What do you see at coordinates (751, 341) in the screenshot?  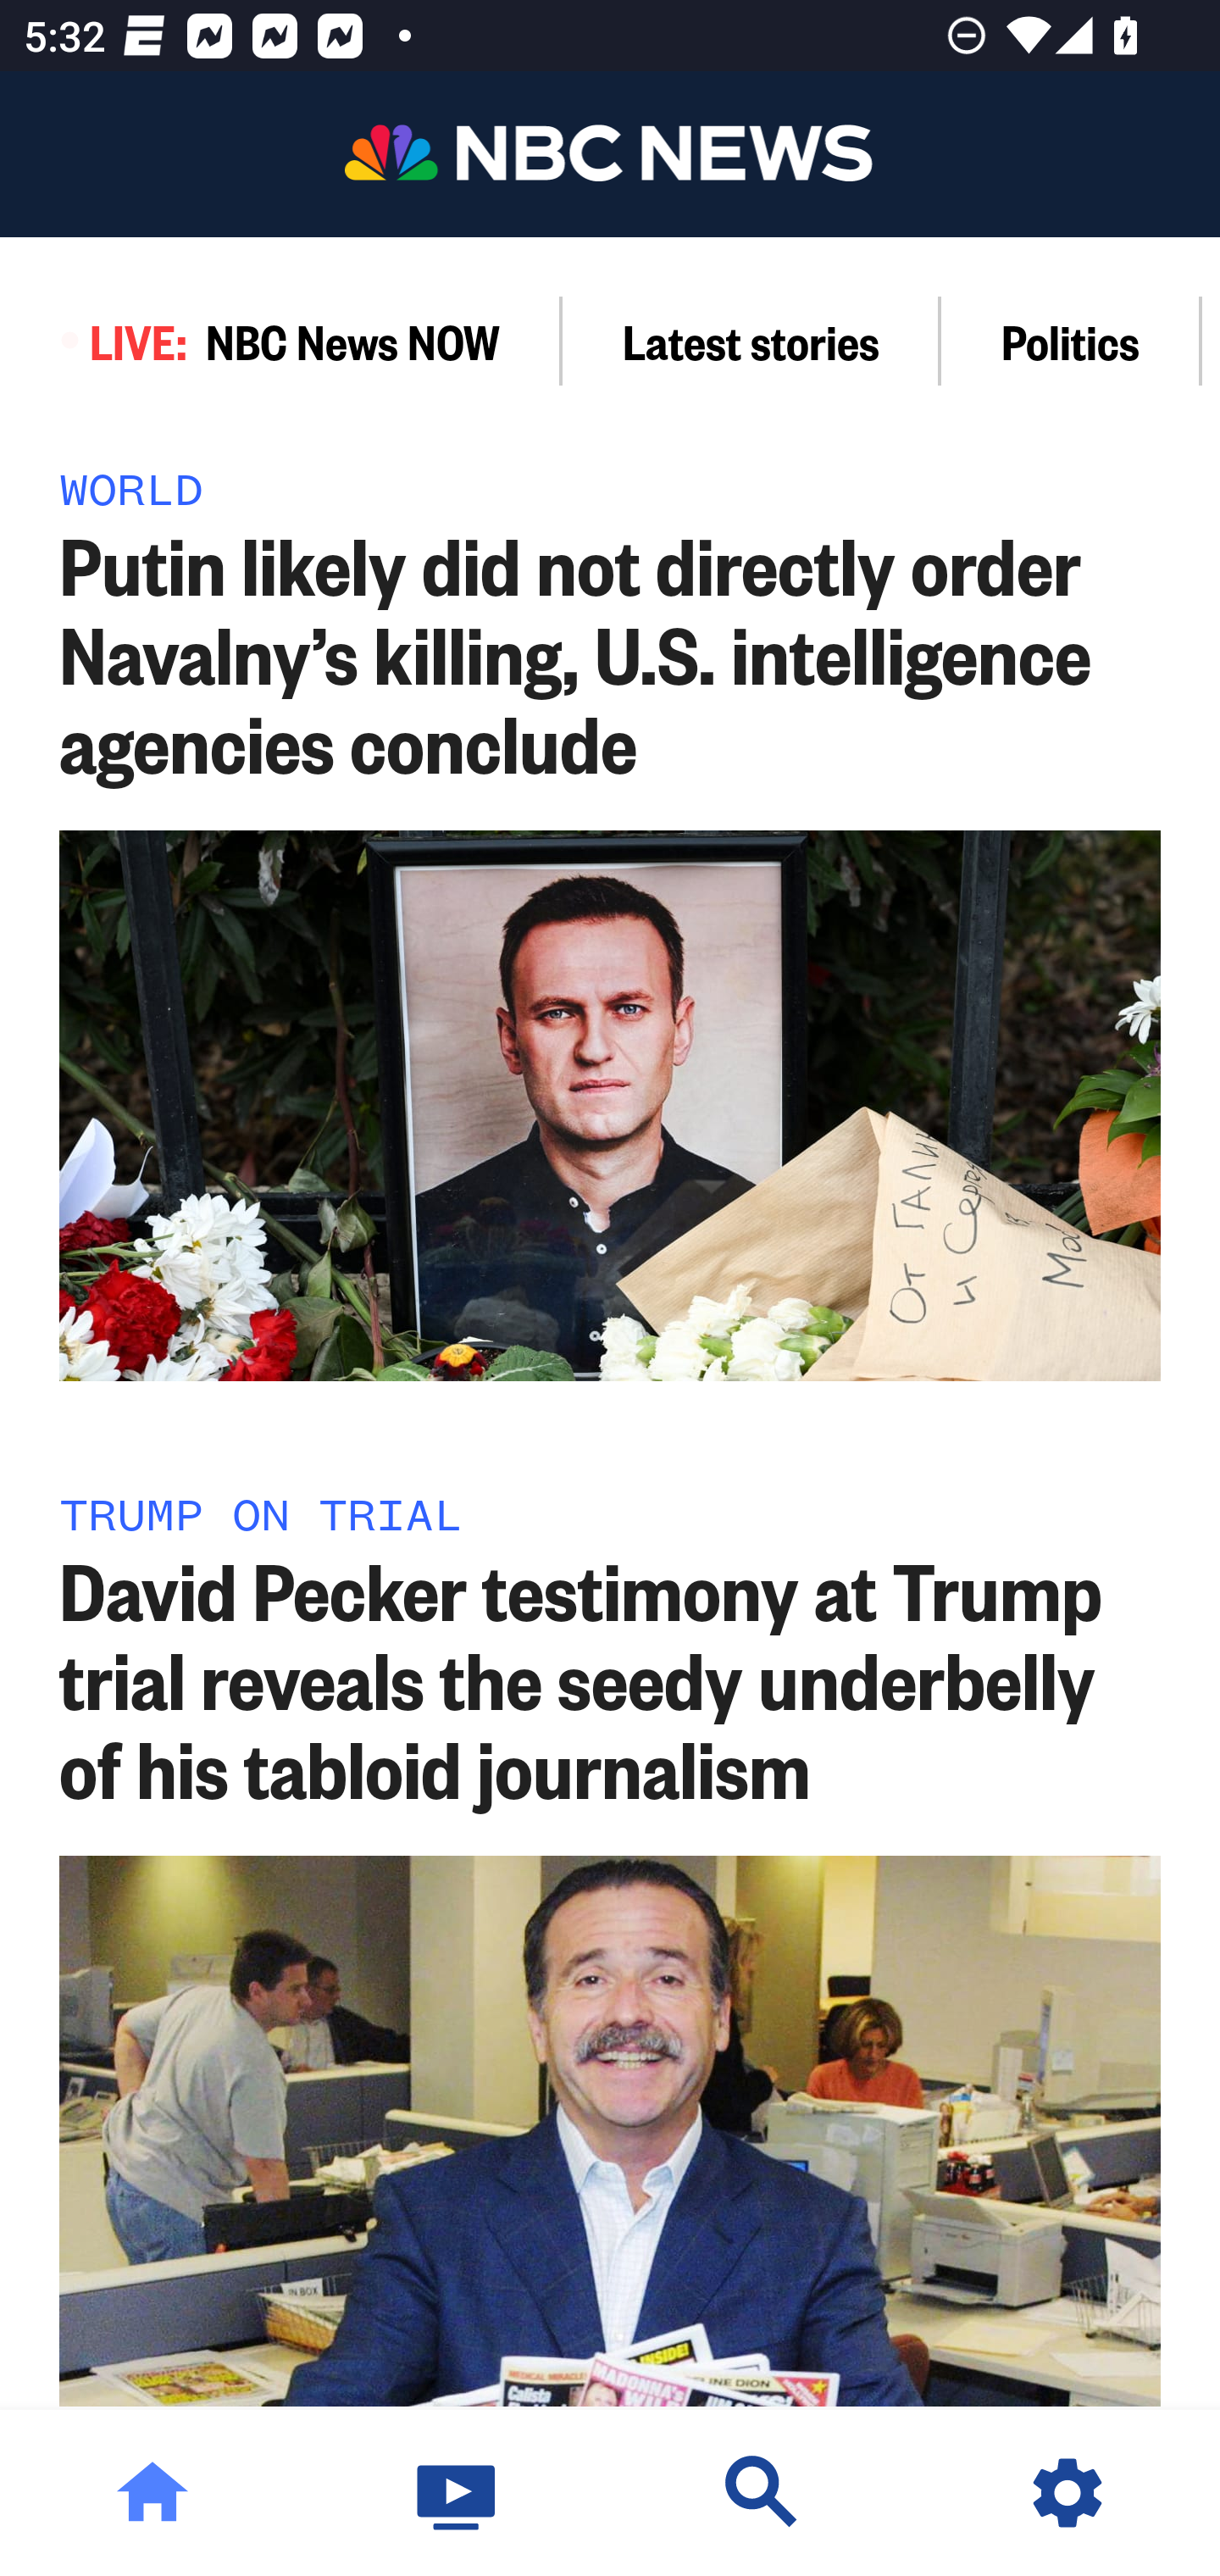 I see `Latest stories Section,Latest stories` at bounding box center [751, 341].